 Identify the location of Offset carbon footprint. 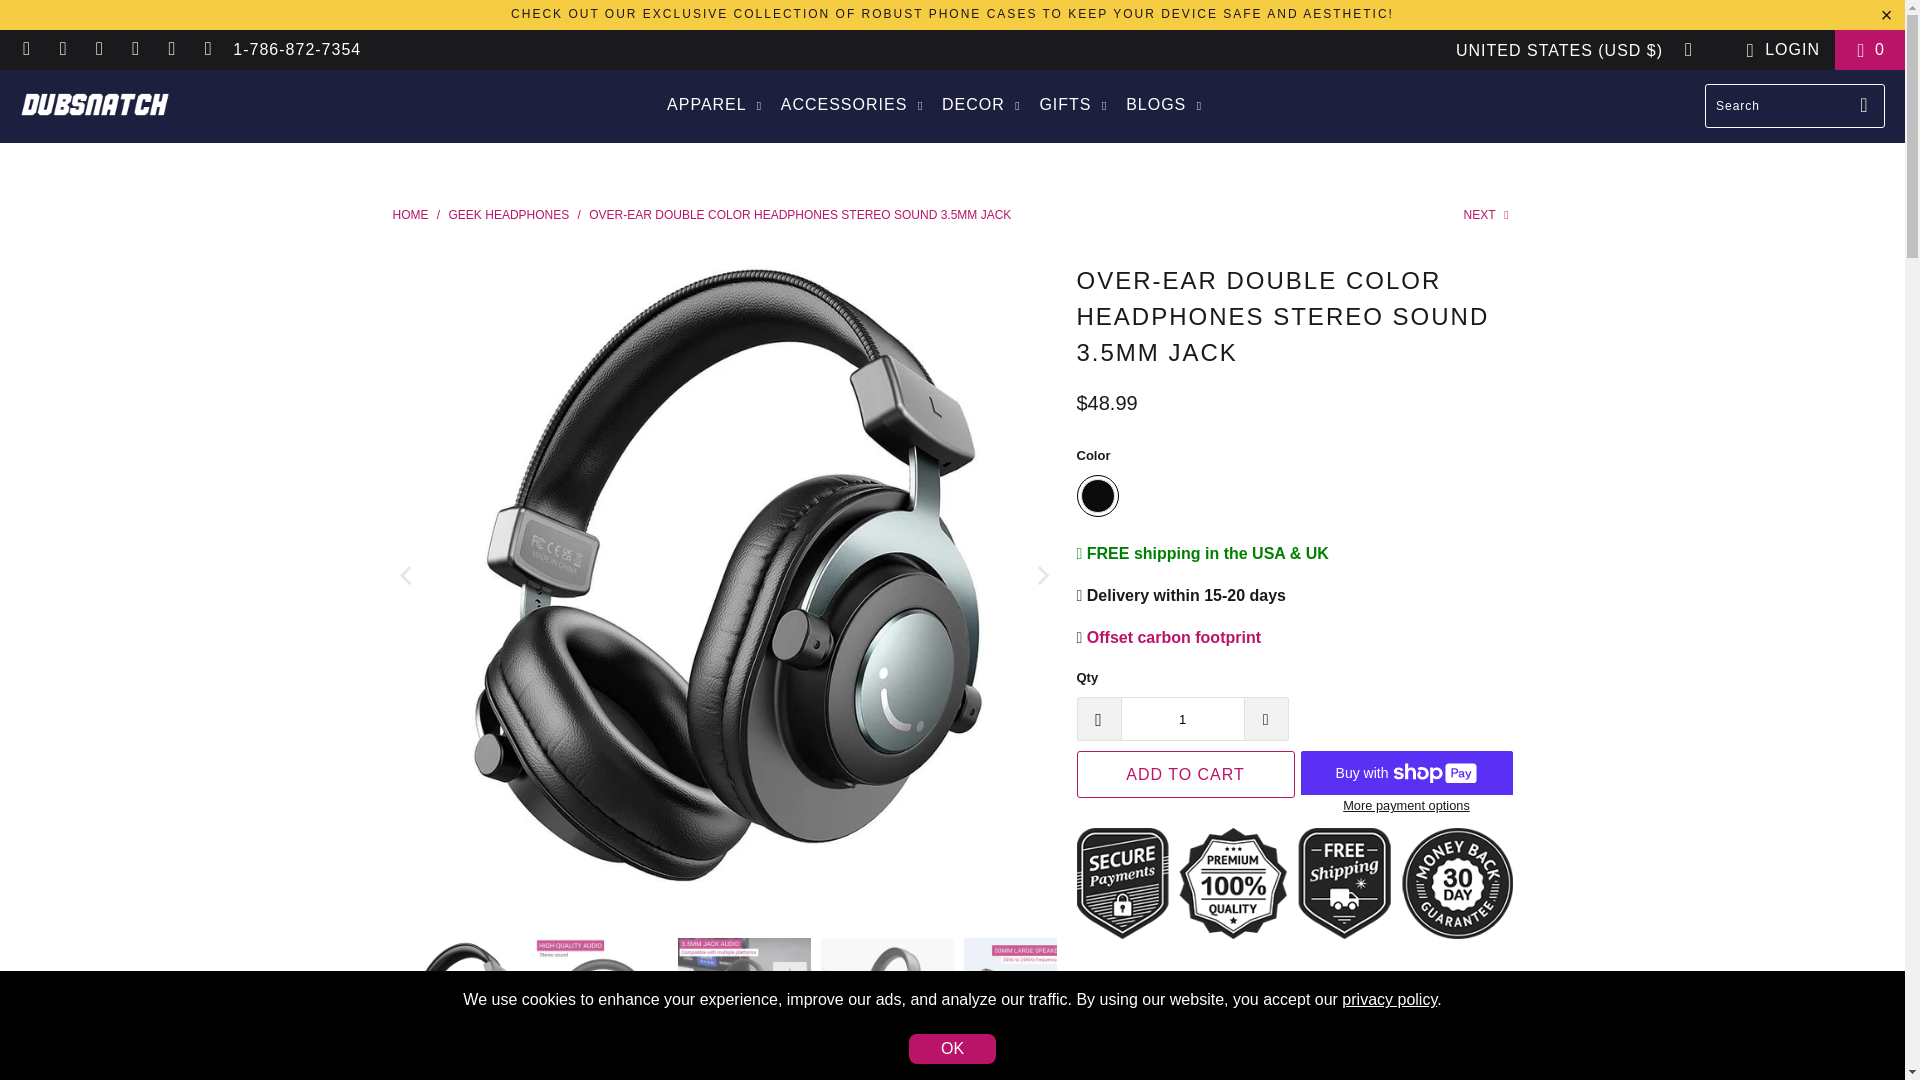
(1174, 636).